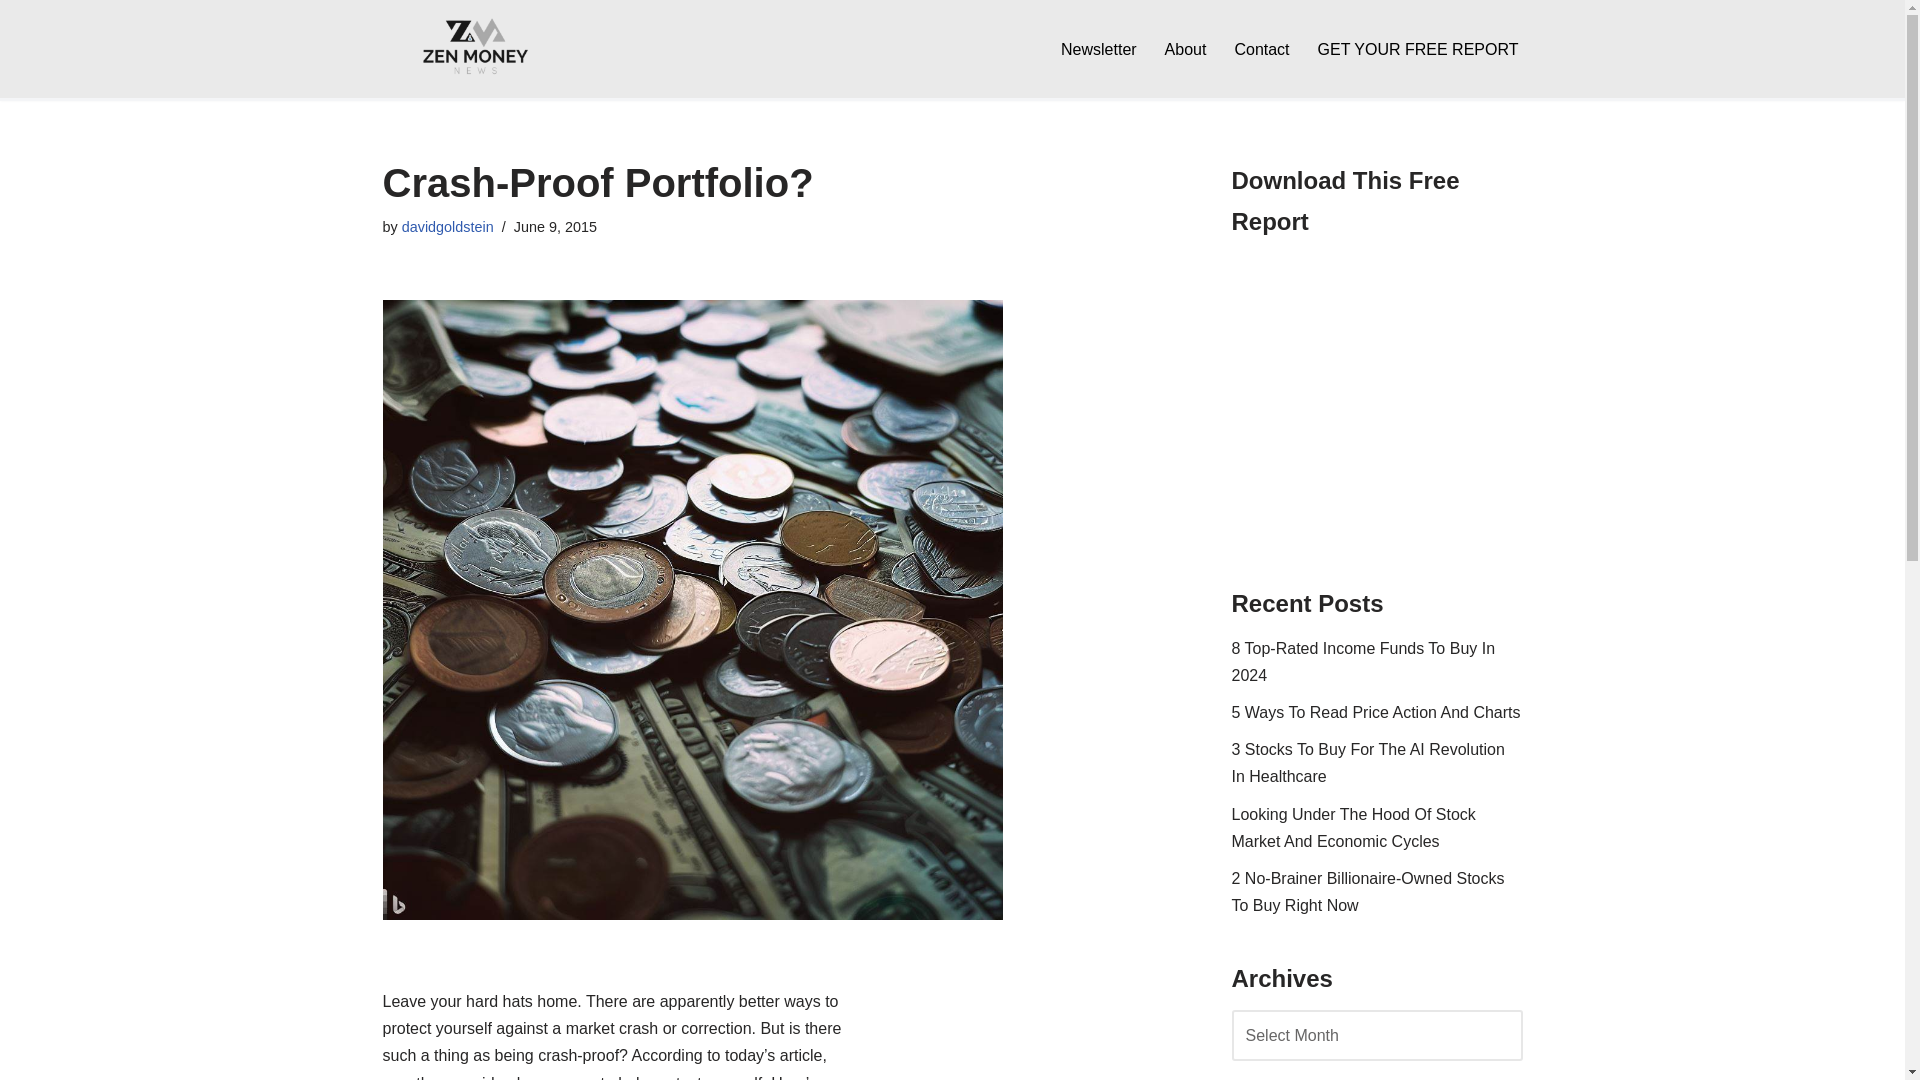 This screenshot has width=1920, height=1080. What do you see at coordinates (447, 227) in the screenshot?
I see `davidgoldstein` at bounding box center [447, 227].